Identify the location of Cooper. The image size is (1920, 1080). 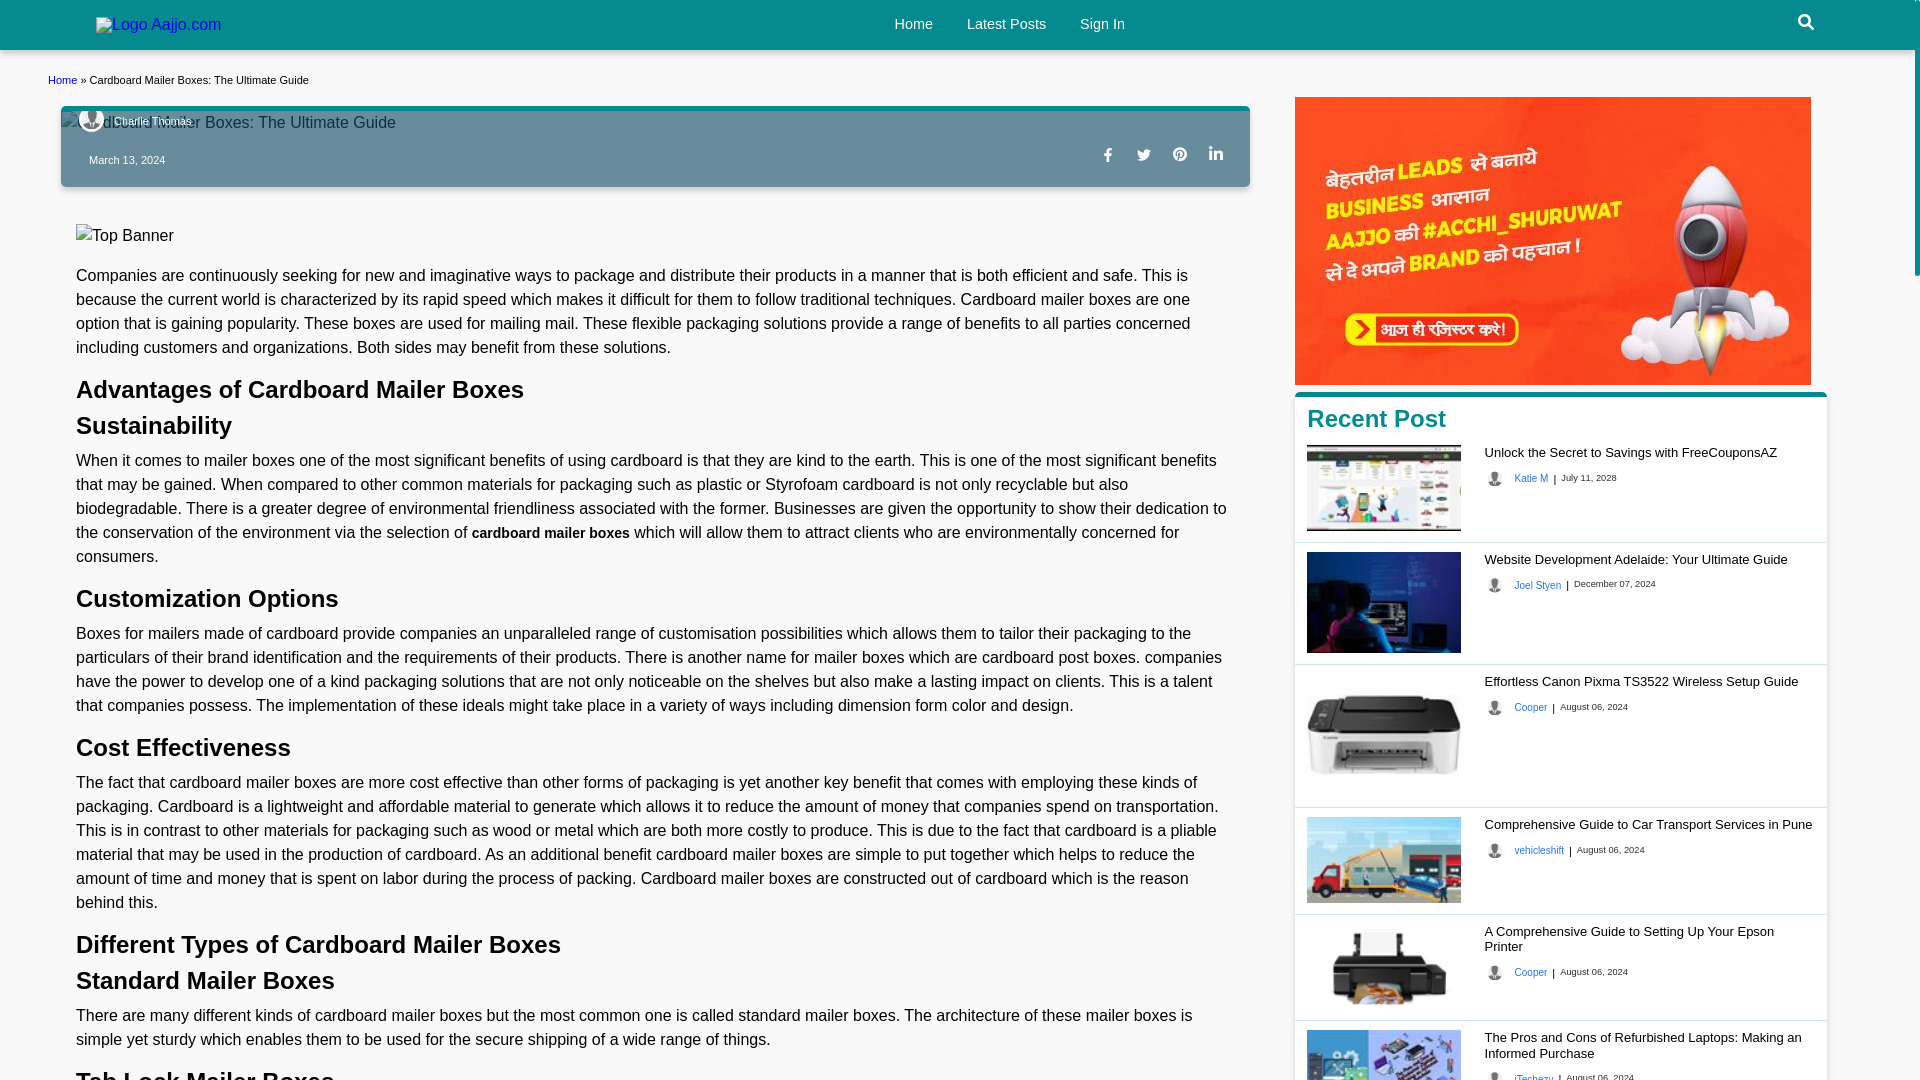
(1516, 708).